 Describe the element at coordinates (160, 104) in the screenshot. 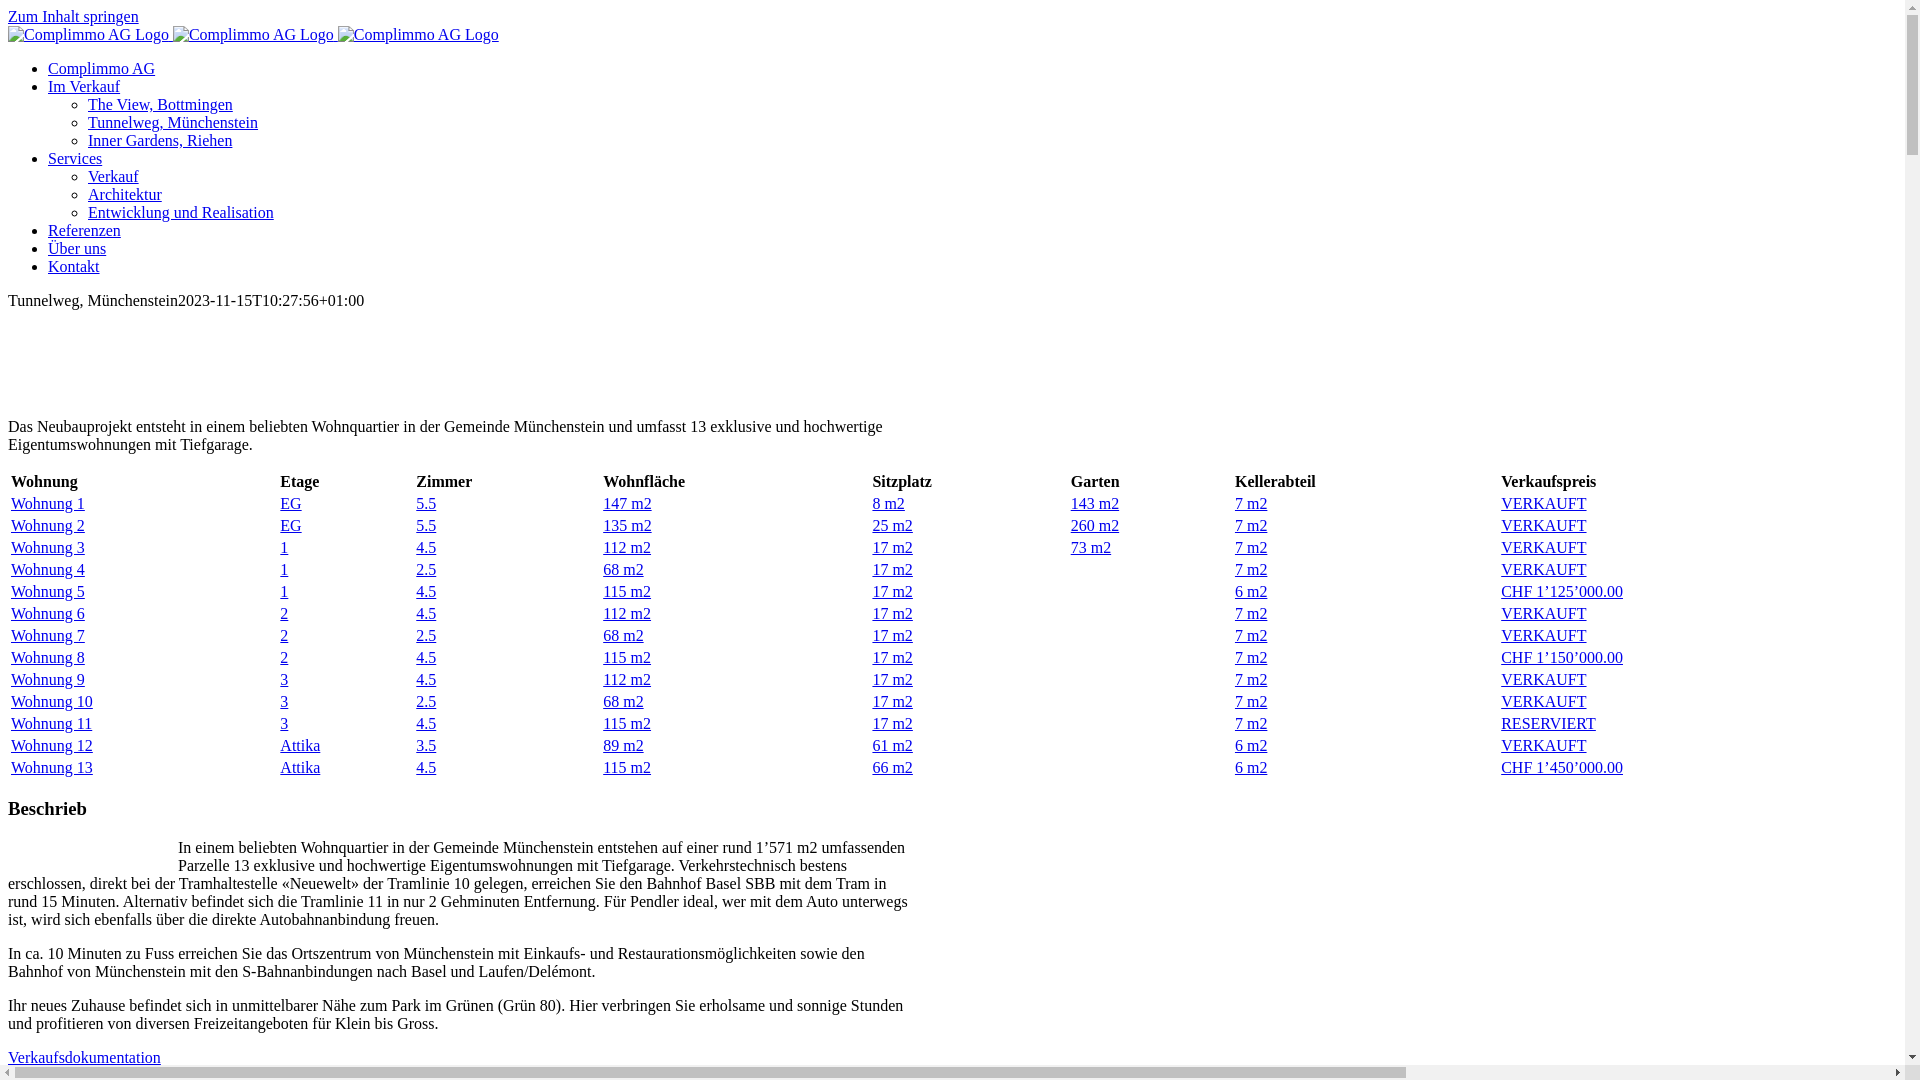

I see `The View, Bottmingen` at that location.